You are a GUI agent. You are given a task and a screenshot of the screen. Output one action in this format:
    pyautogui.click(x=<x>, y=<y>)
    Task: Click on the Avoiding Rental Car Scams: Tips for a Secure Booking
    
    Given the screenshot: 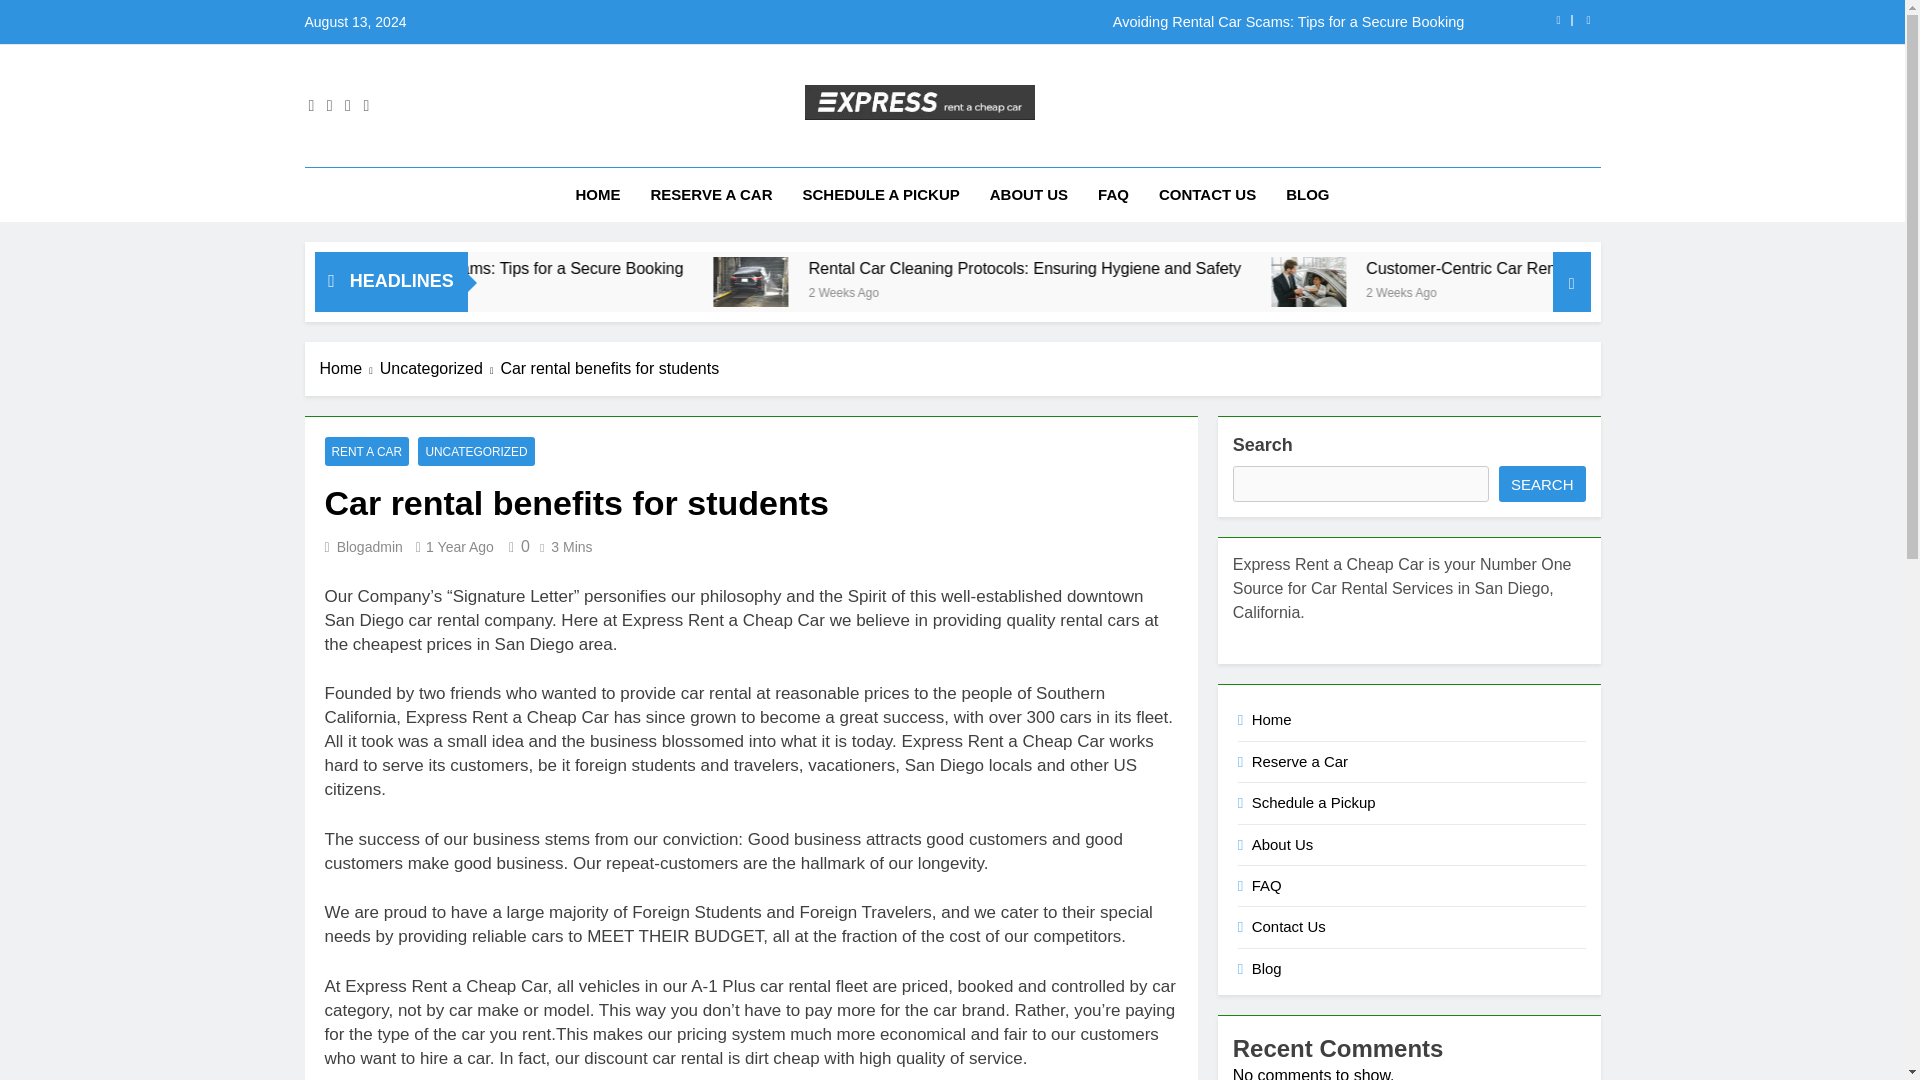 What is the action you would take?
    pyautogui.click(x=677, y=268)
    